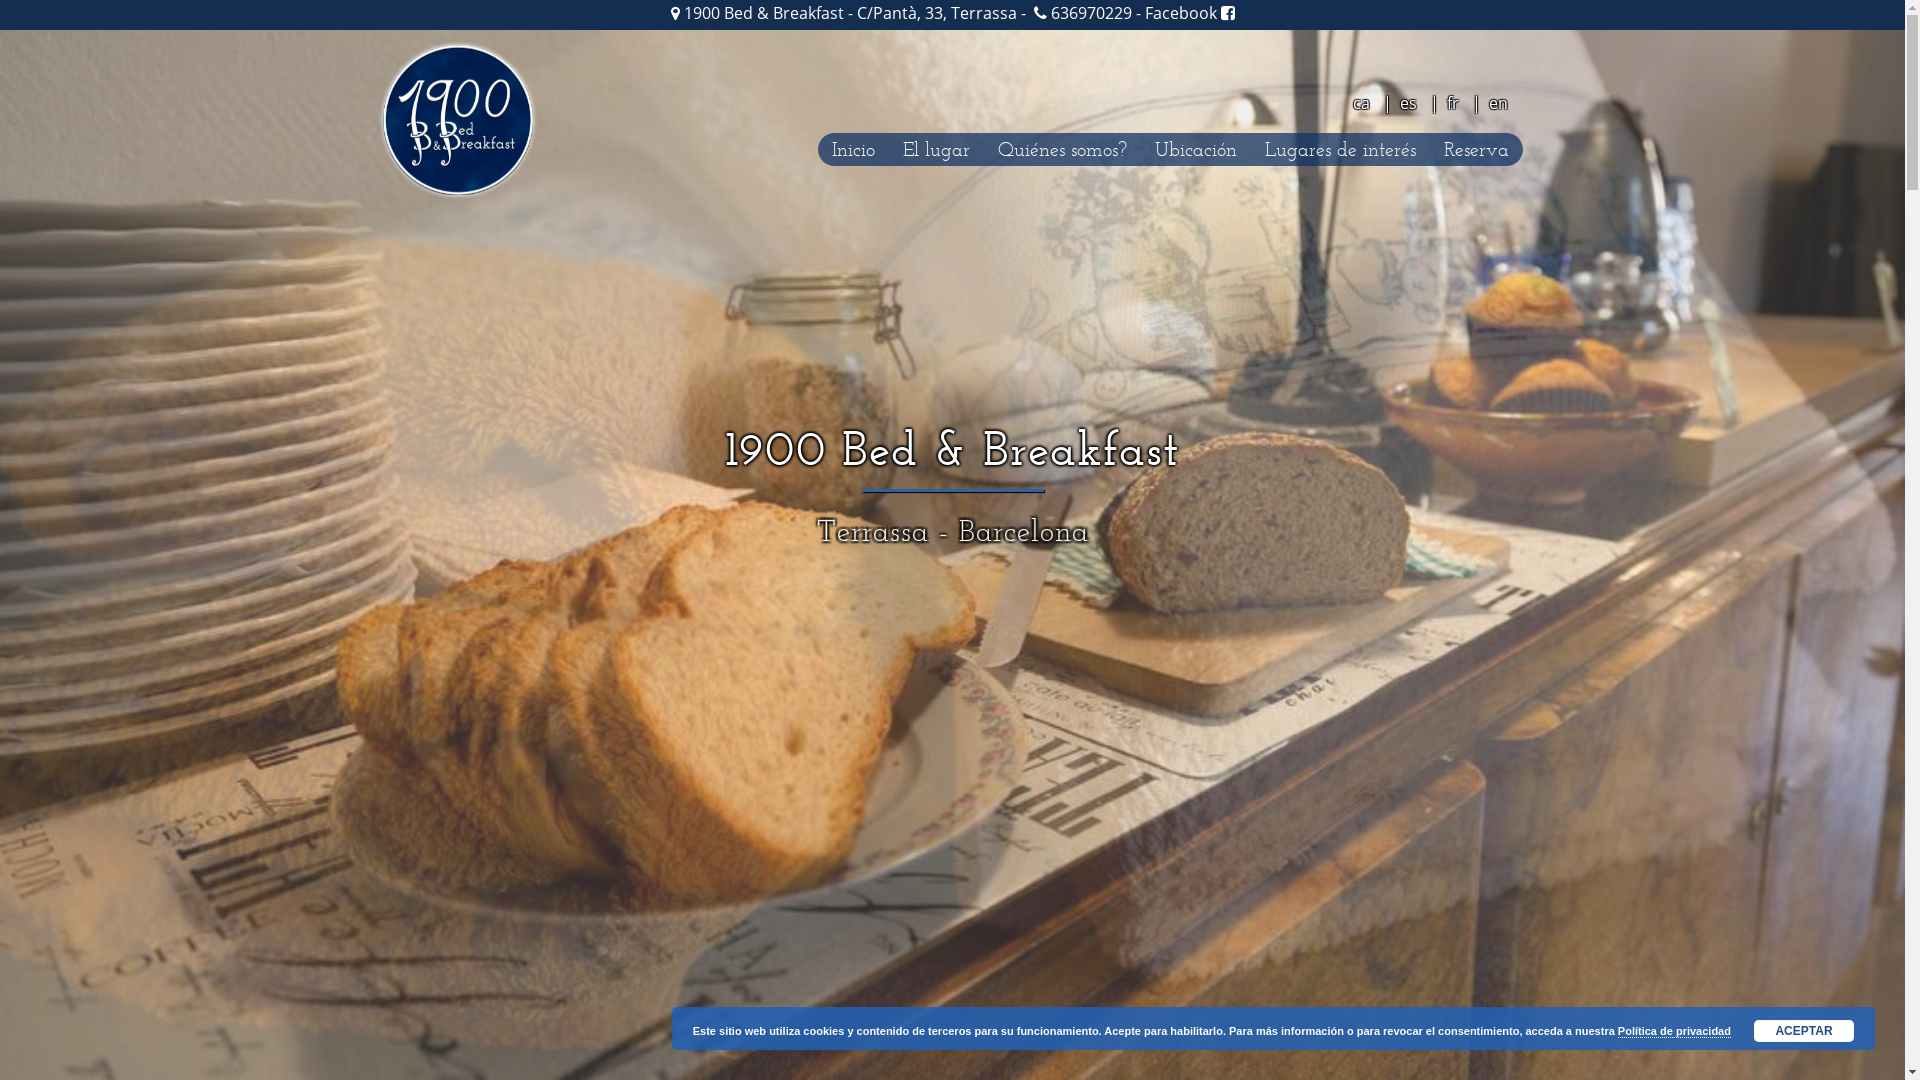  What do you see at coordinates (854, 150) in the screenshot?
I see `Inicio` at bounding box center [854, 150].